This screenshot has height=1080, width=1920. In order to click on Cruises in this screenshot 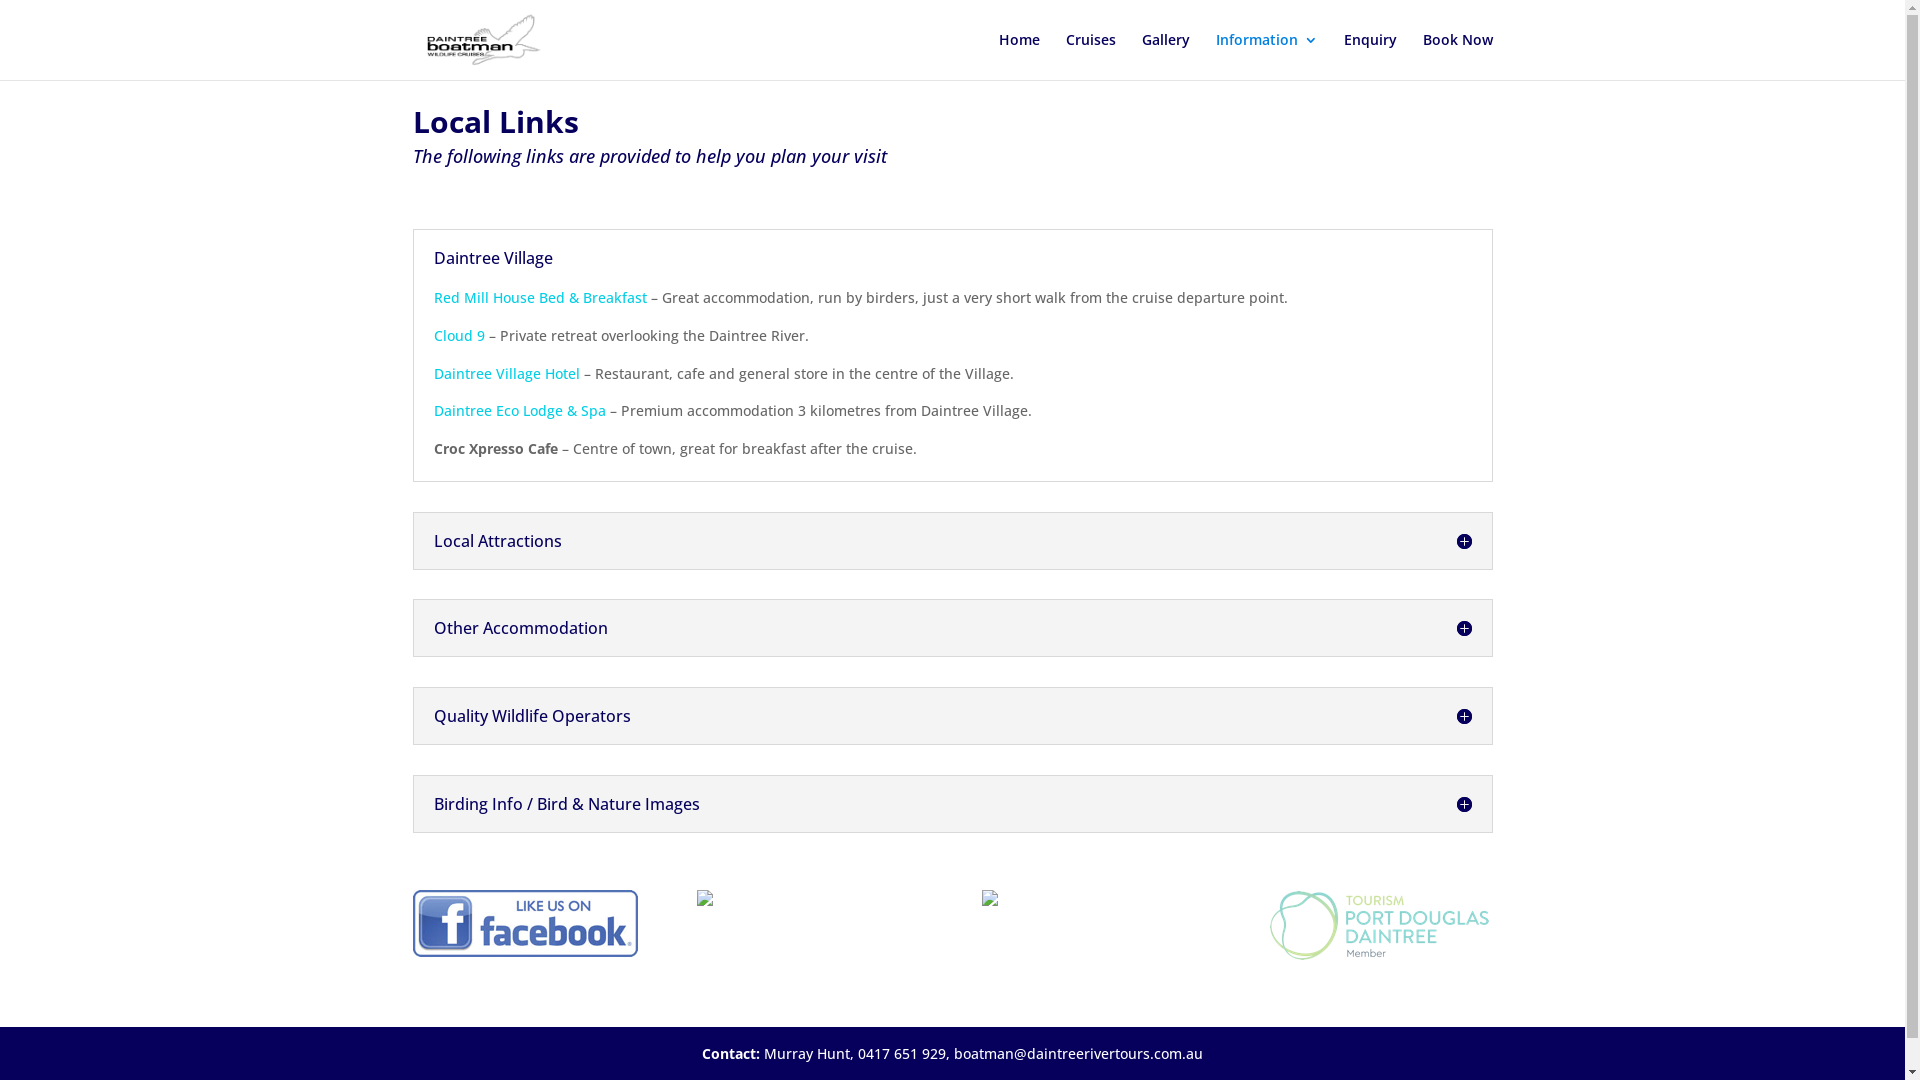, I will do `click(1091, 56)`.